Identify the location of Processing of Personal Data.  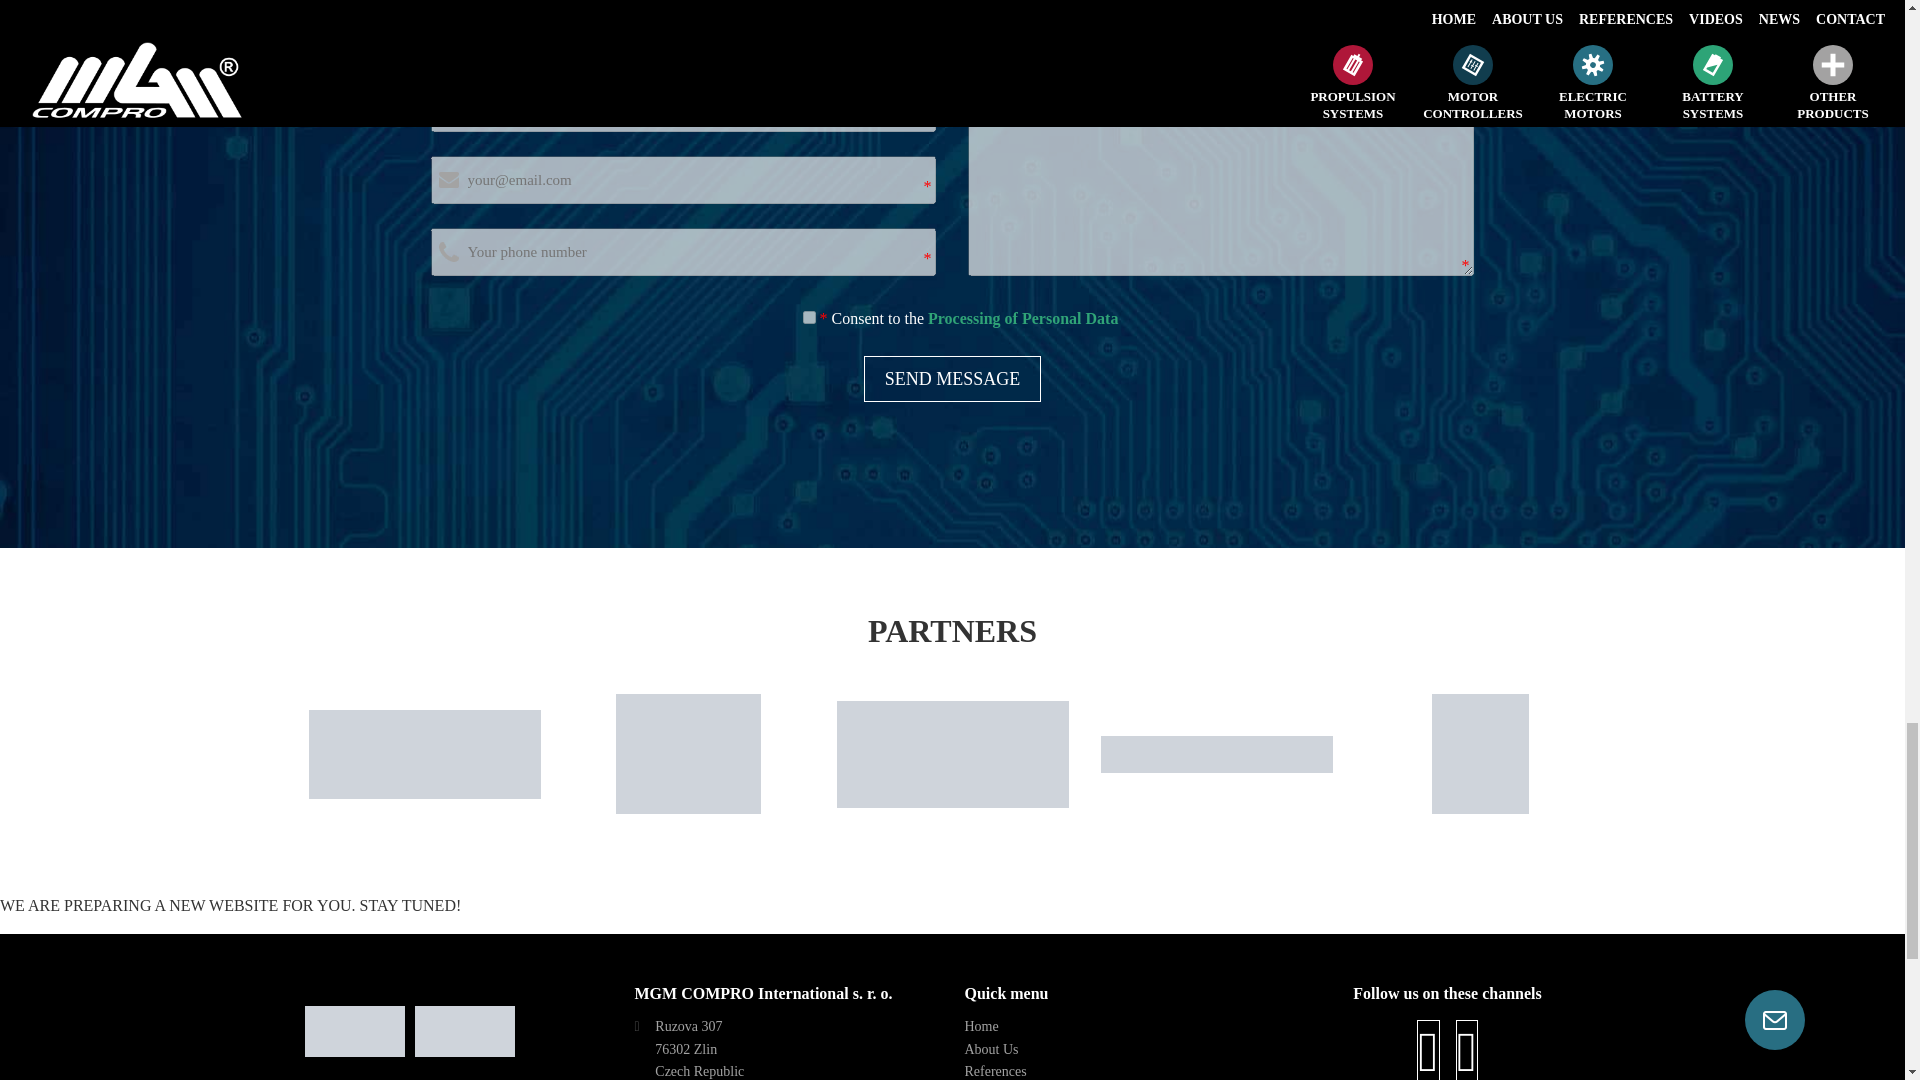
(1022, 318).